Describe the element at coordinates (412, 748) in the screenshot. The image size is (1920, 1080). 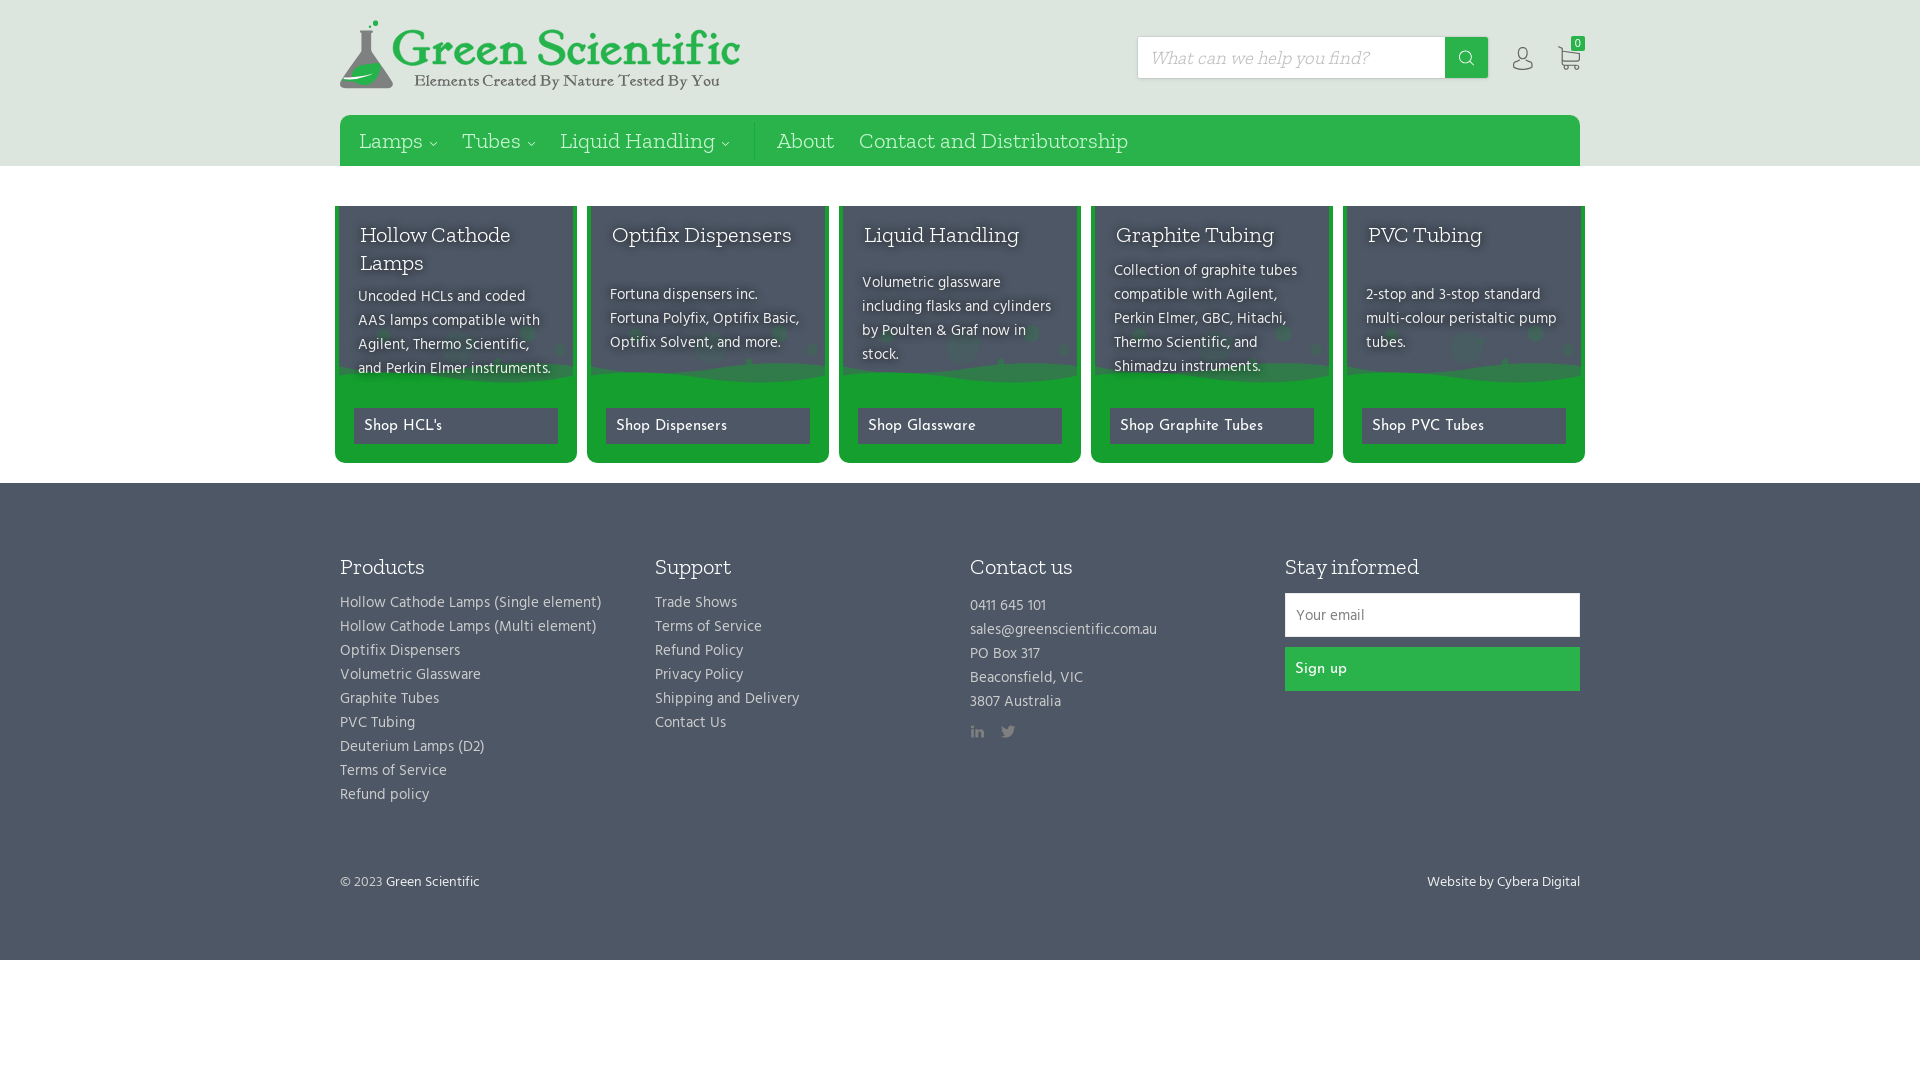
I see `Deuterium Lamps (D2)` at that location.